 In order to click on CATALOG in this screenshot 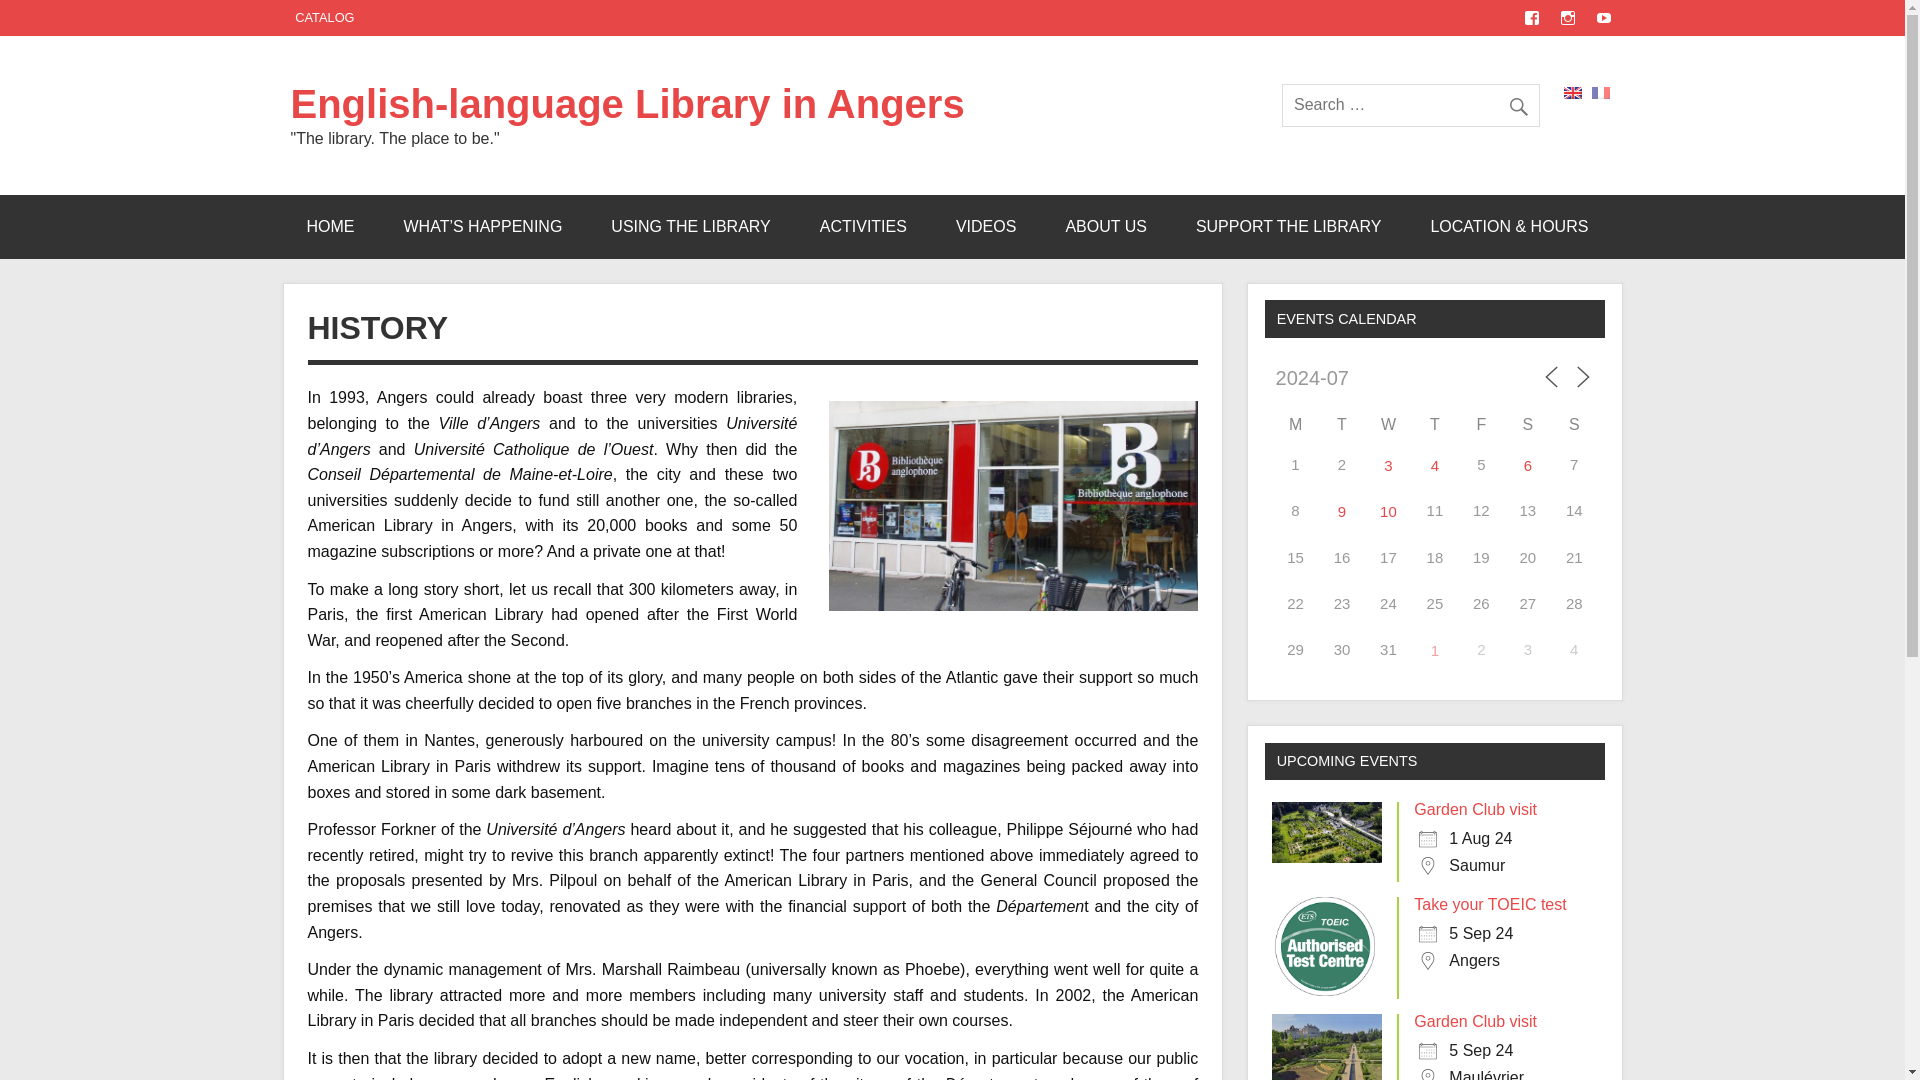, I will do `click(324, 18)`.